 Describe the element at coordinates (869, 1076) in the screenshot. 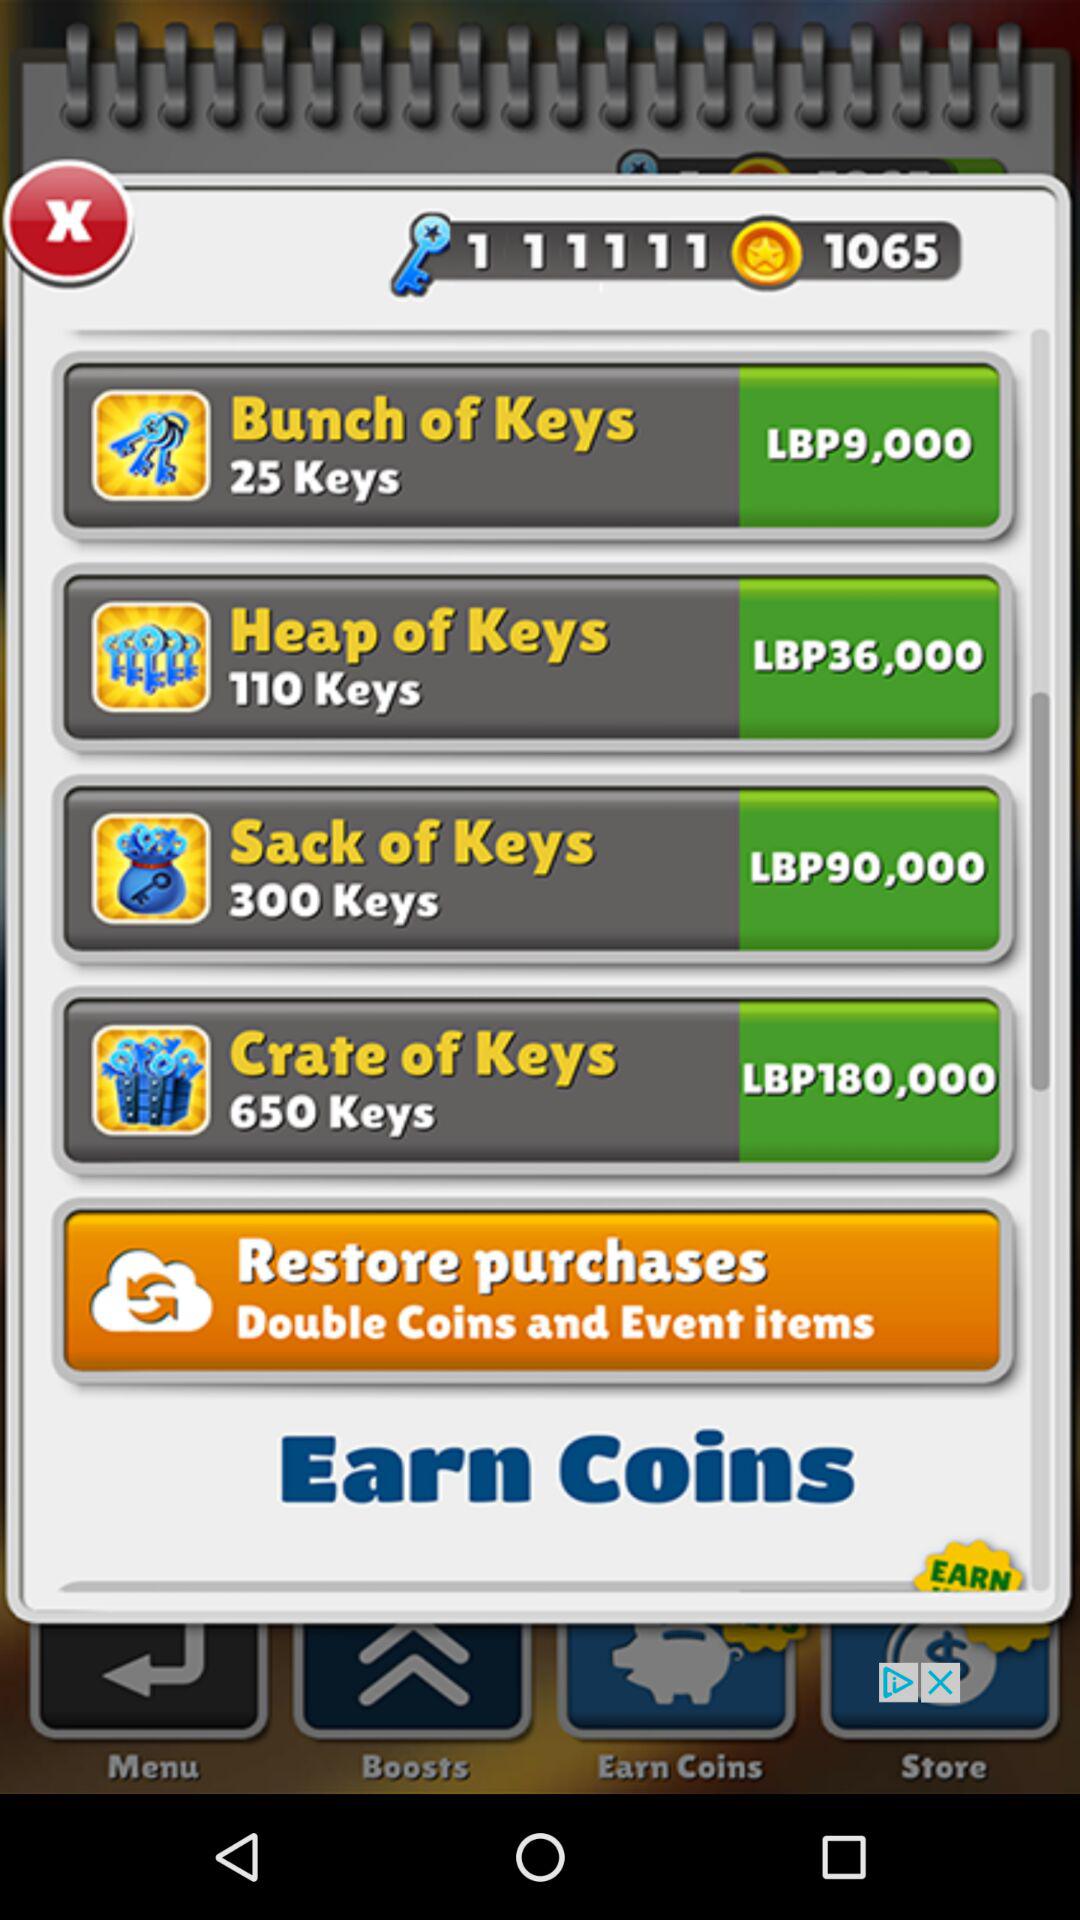

I see `choose price option` at that location.